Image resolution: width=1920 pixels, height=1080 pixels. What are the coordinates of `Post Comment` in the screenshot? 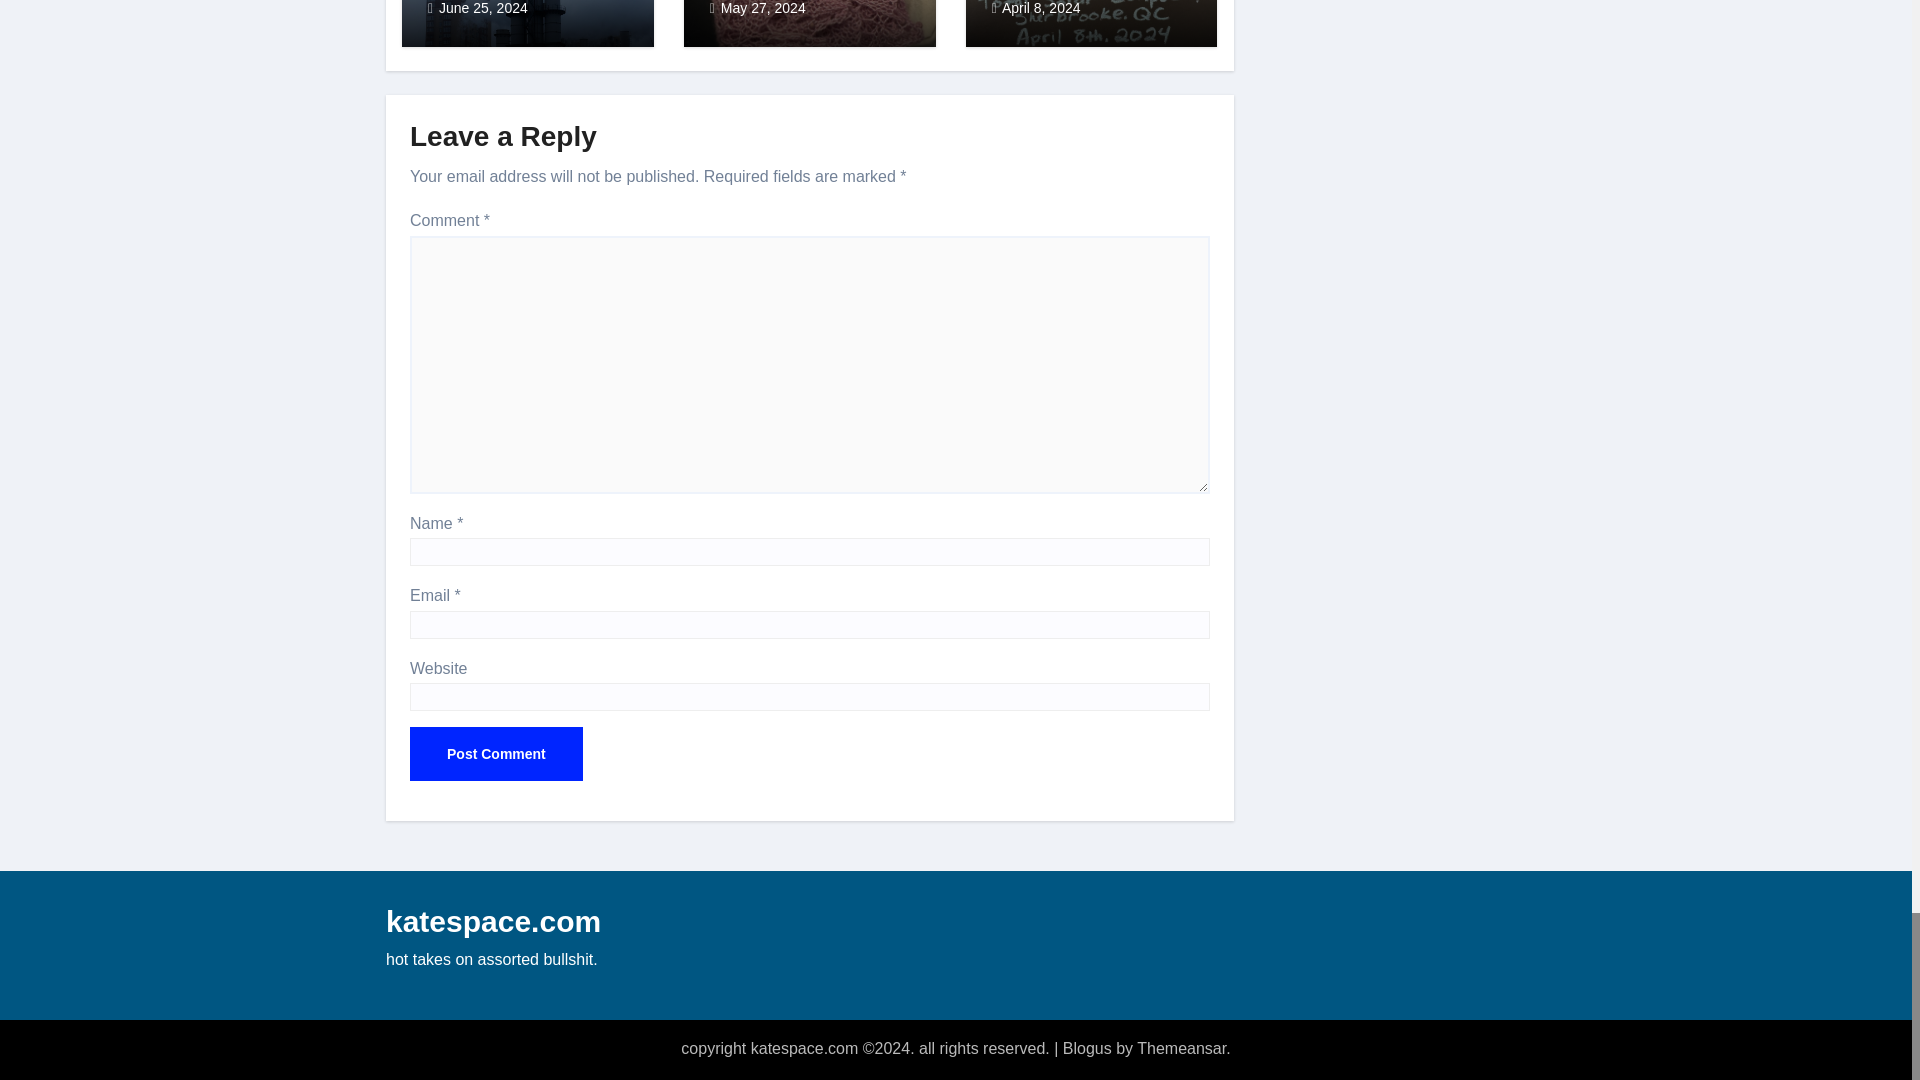 It's located at (496, 753).